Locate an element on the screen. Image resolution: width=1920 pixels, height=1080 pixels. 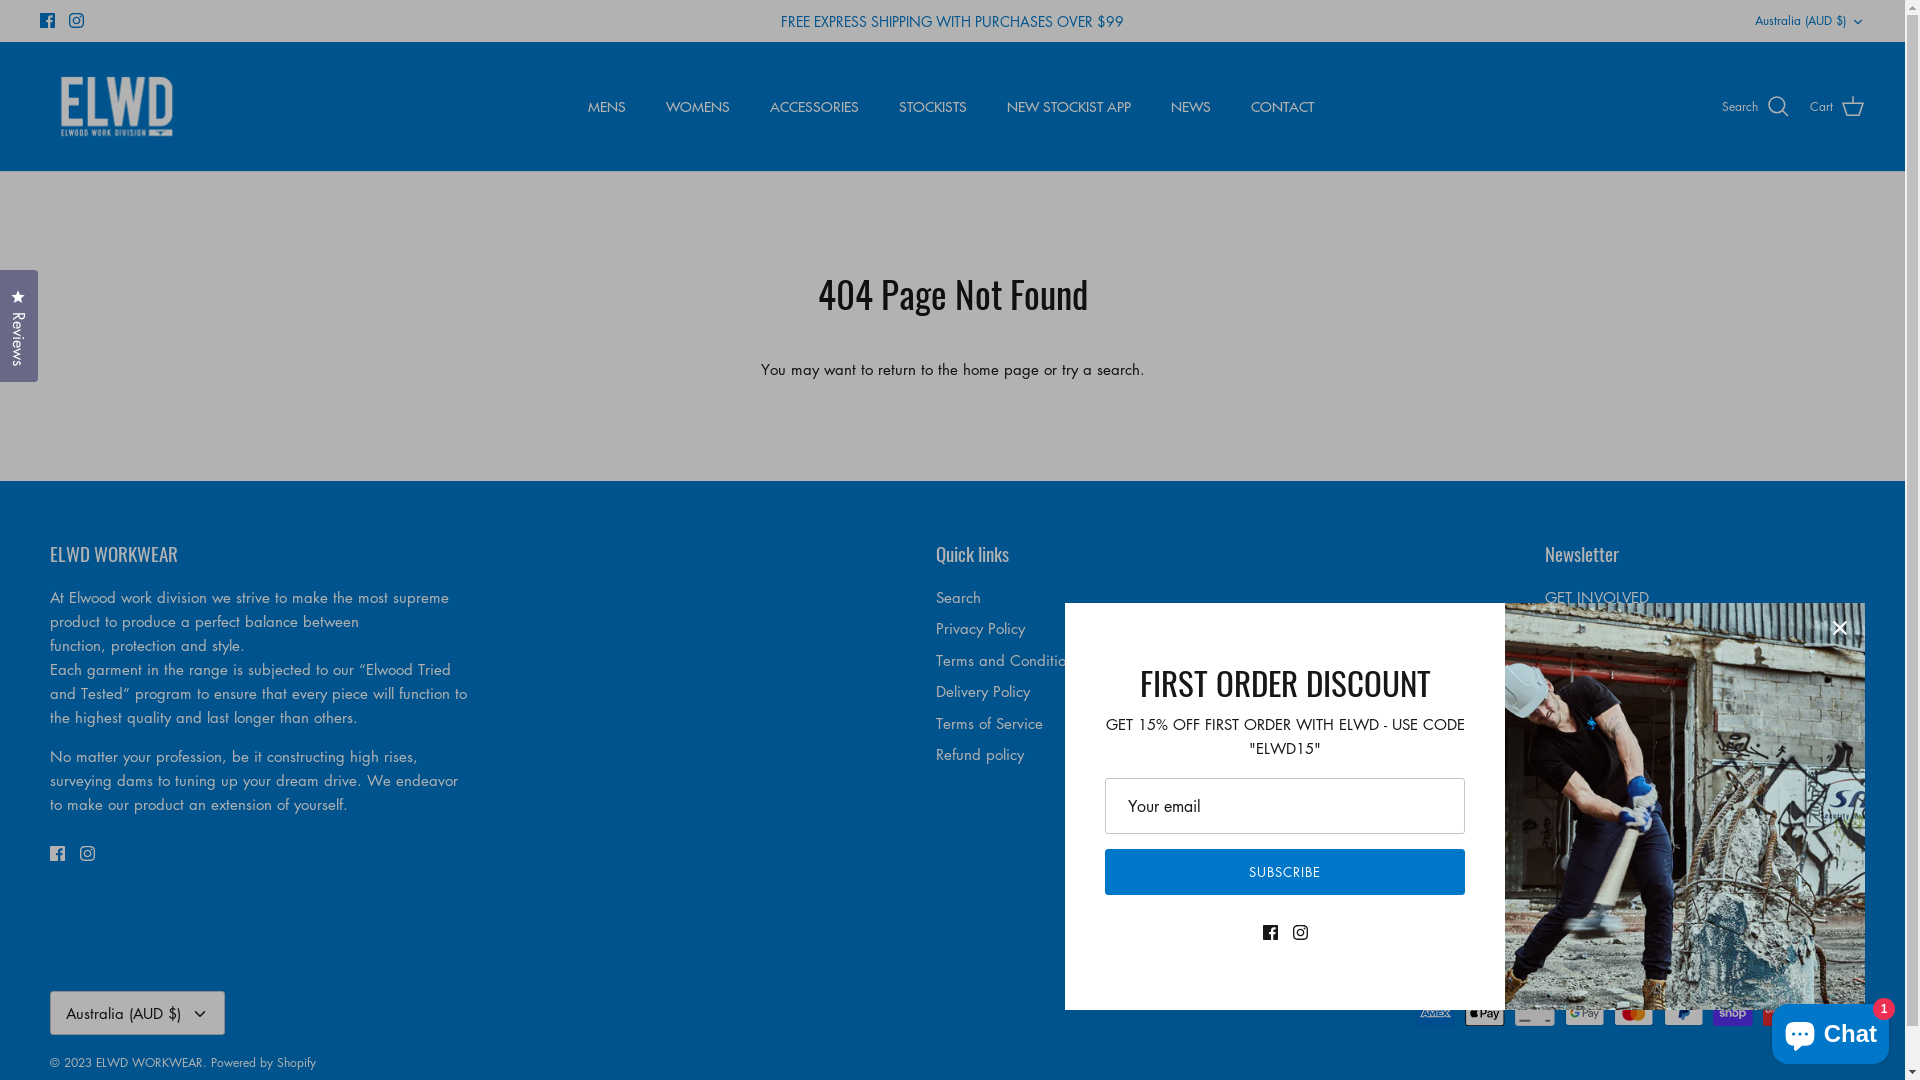
Shopify online store chat is located at coordinates (1830, 1030).